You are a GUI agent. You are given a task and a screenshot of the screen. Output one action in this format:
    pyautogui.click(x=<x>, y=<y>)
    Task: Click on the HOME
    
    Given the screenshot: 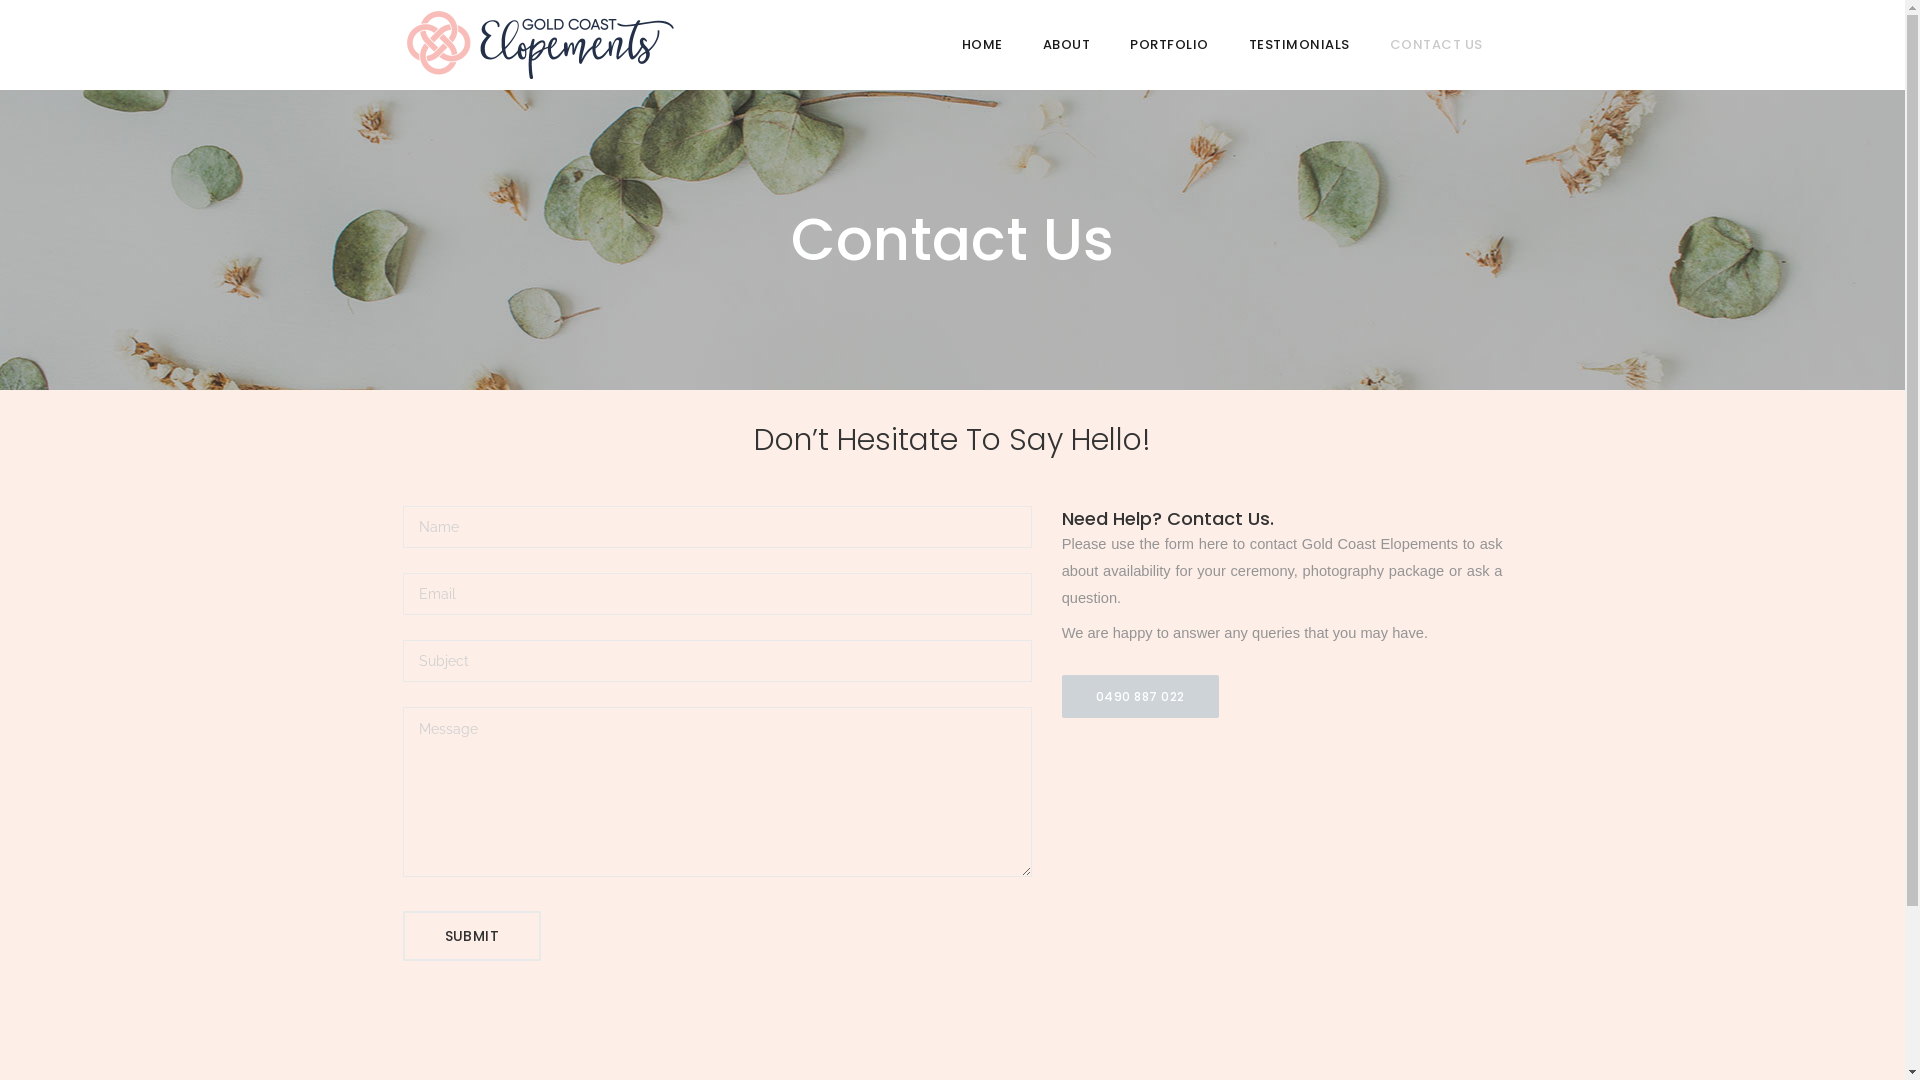 What is the action you would take?
    pyautogui.click(x=982, y=45)
    